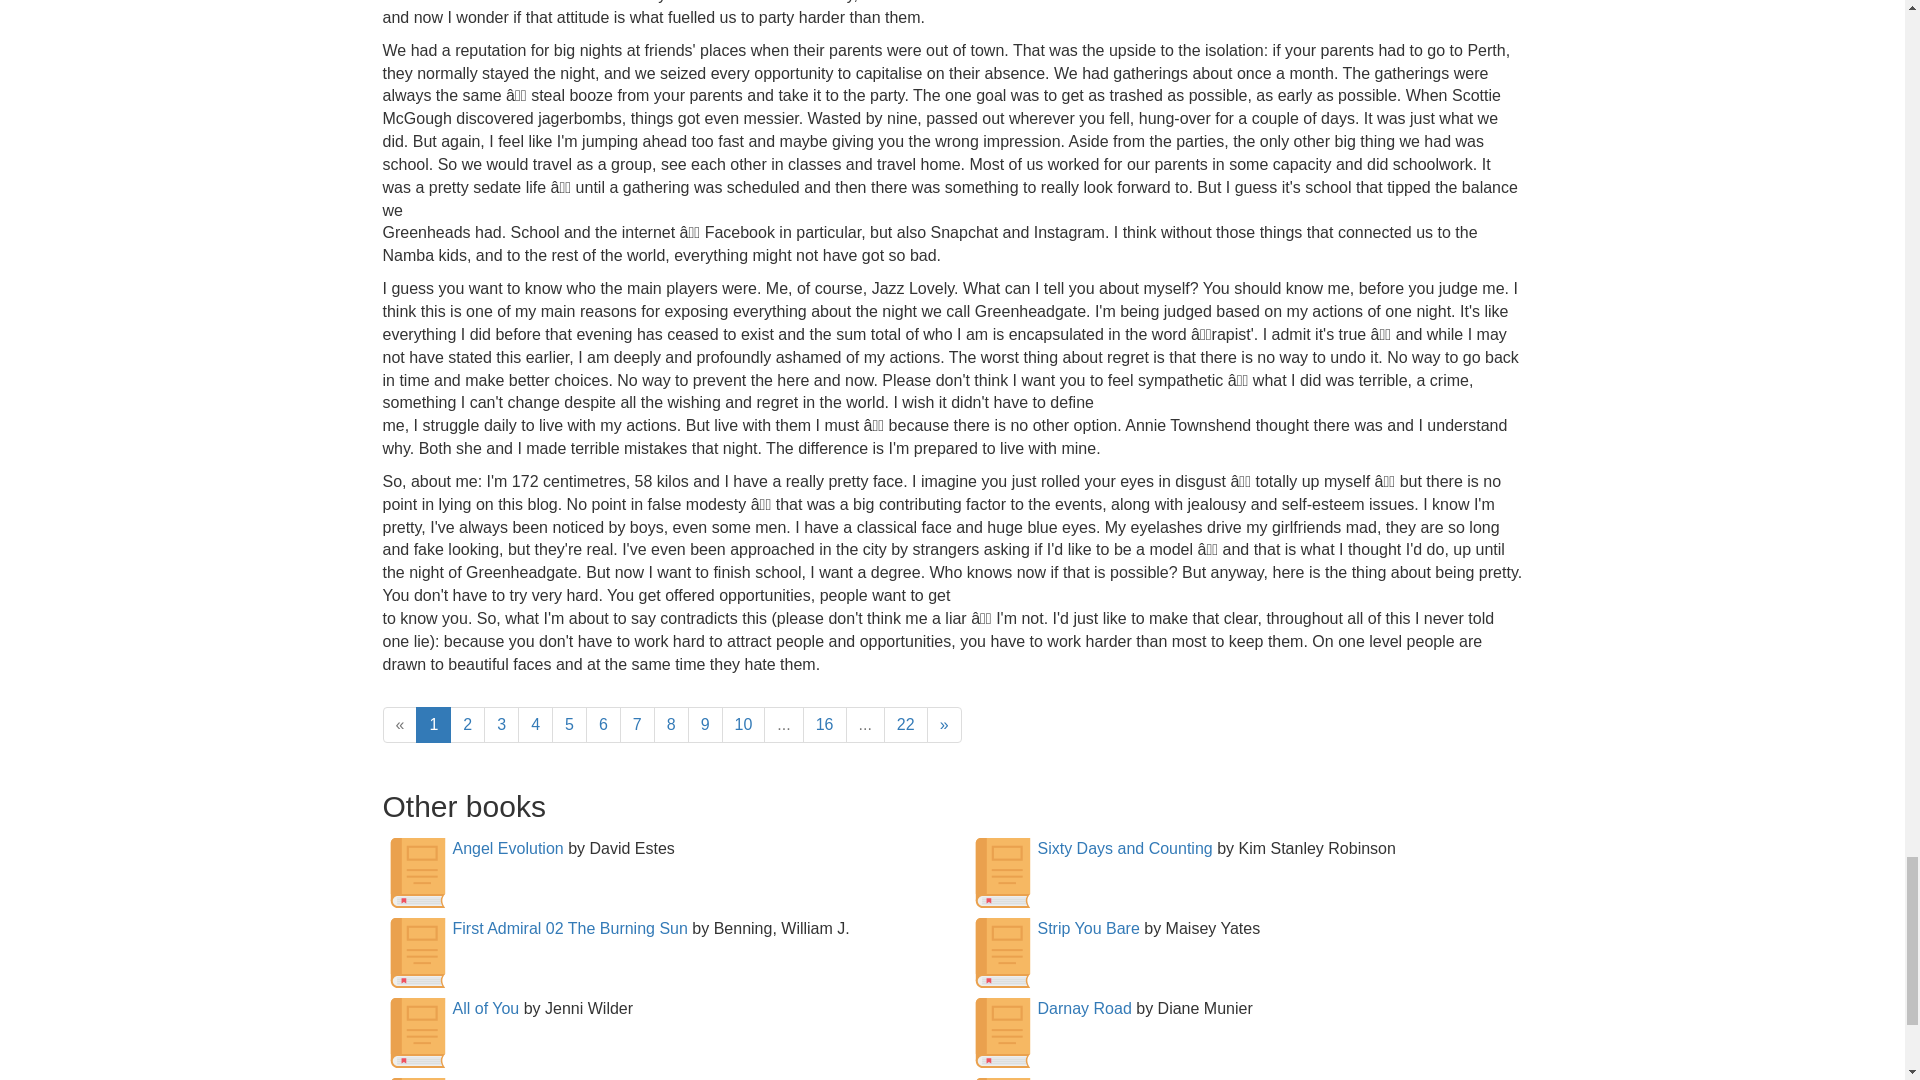  Describe the element at coordinates (484, 1008) in the screenshot. I see `All of You` at that location.